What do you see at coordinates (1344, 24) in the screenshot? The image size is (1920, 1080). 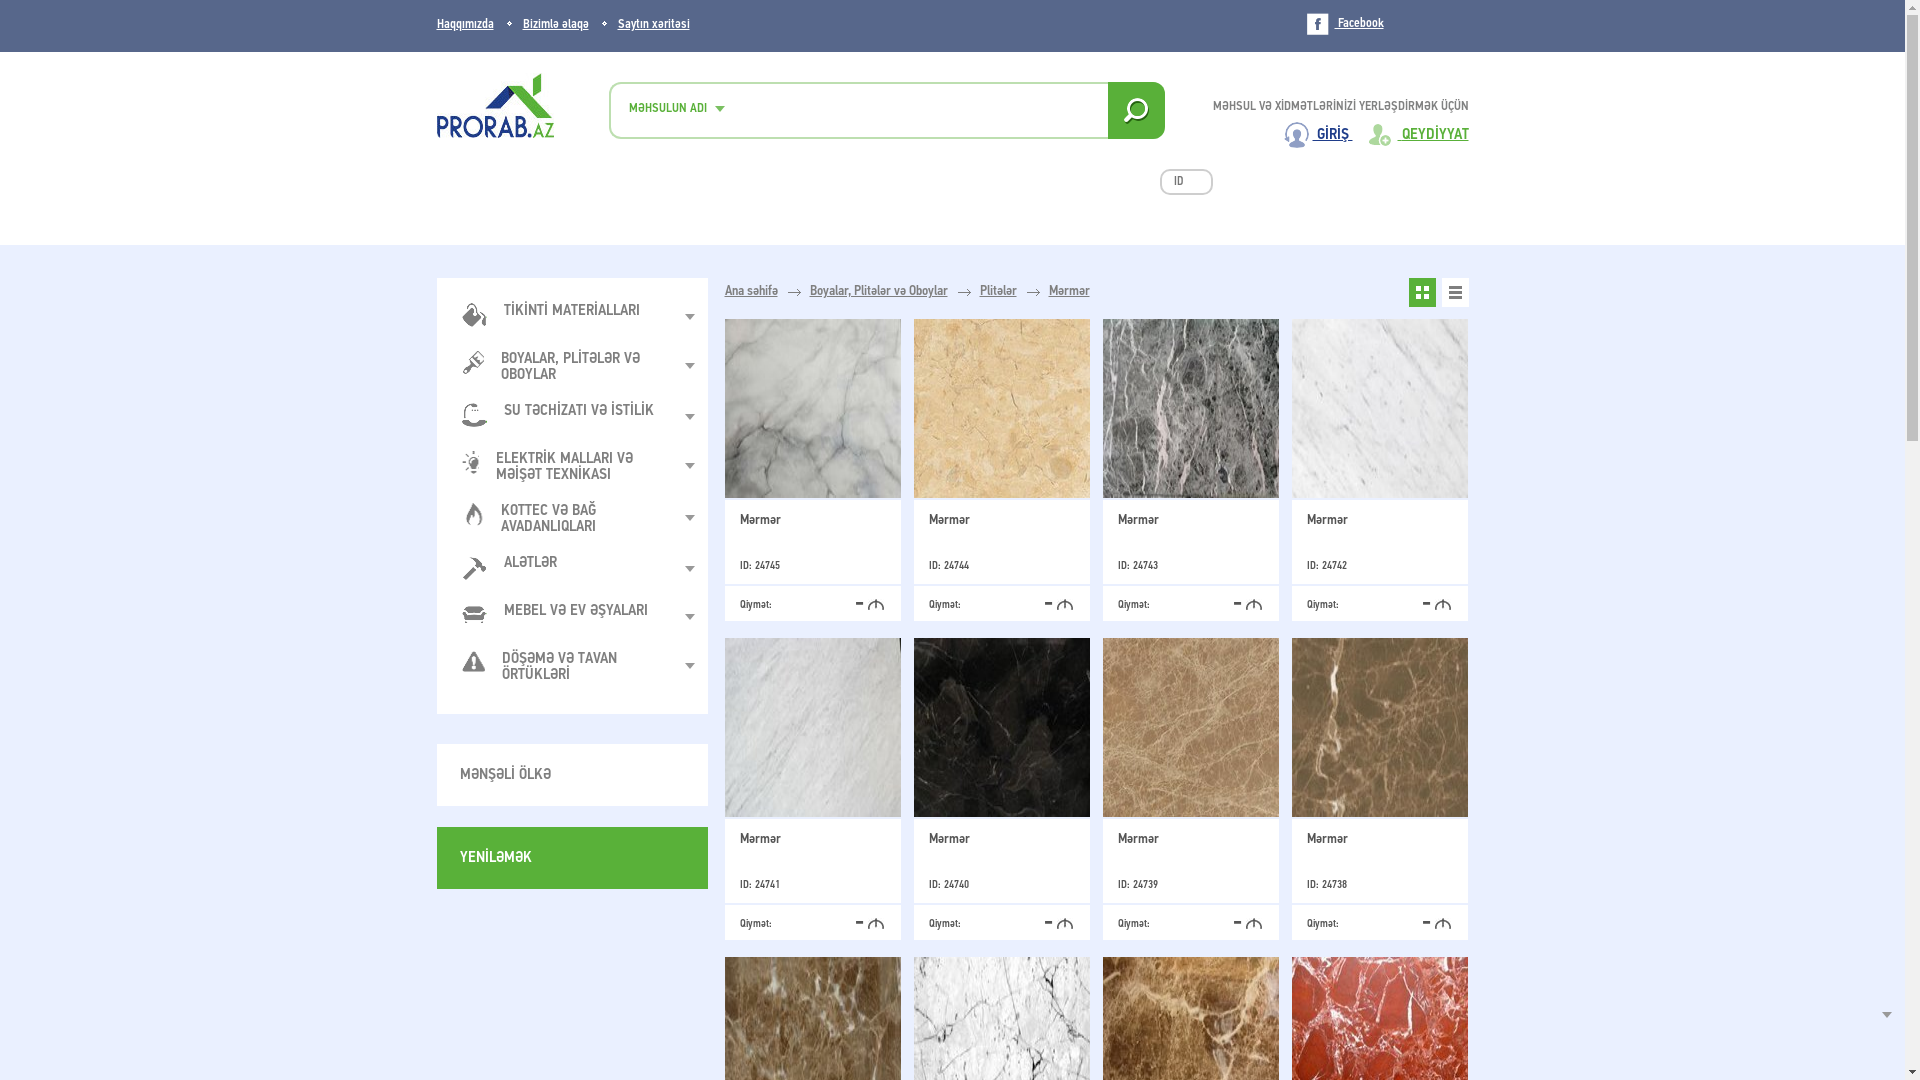 I see `Facebook` at bounding box center [1344, 24].